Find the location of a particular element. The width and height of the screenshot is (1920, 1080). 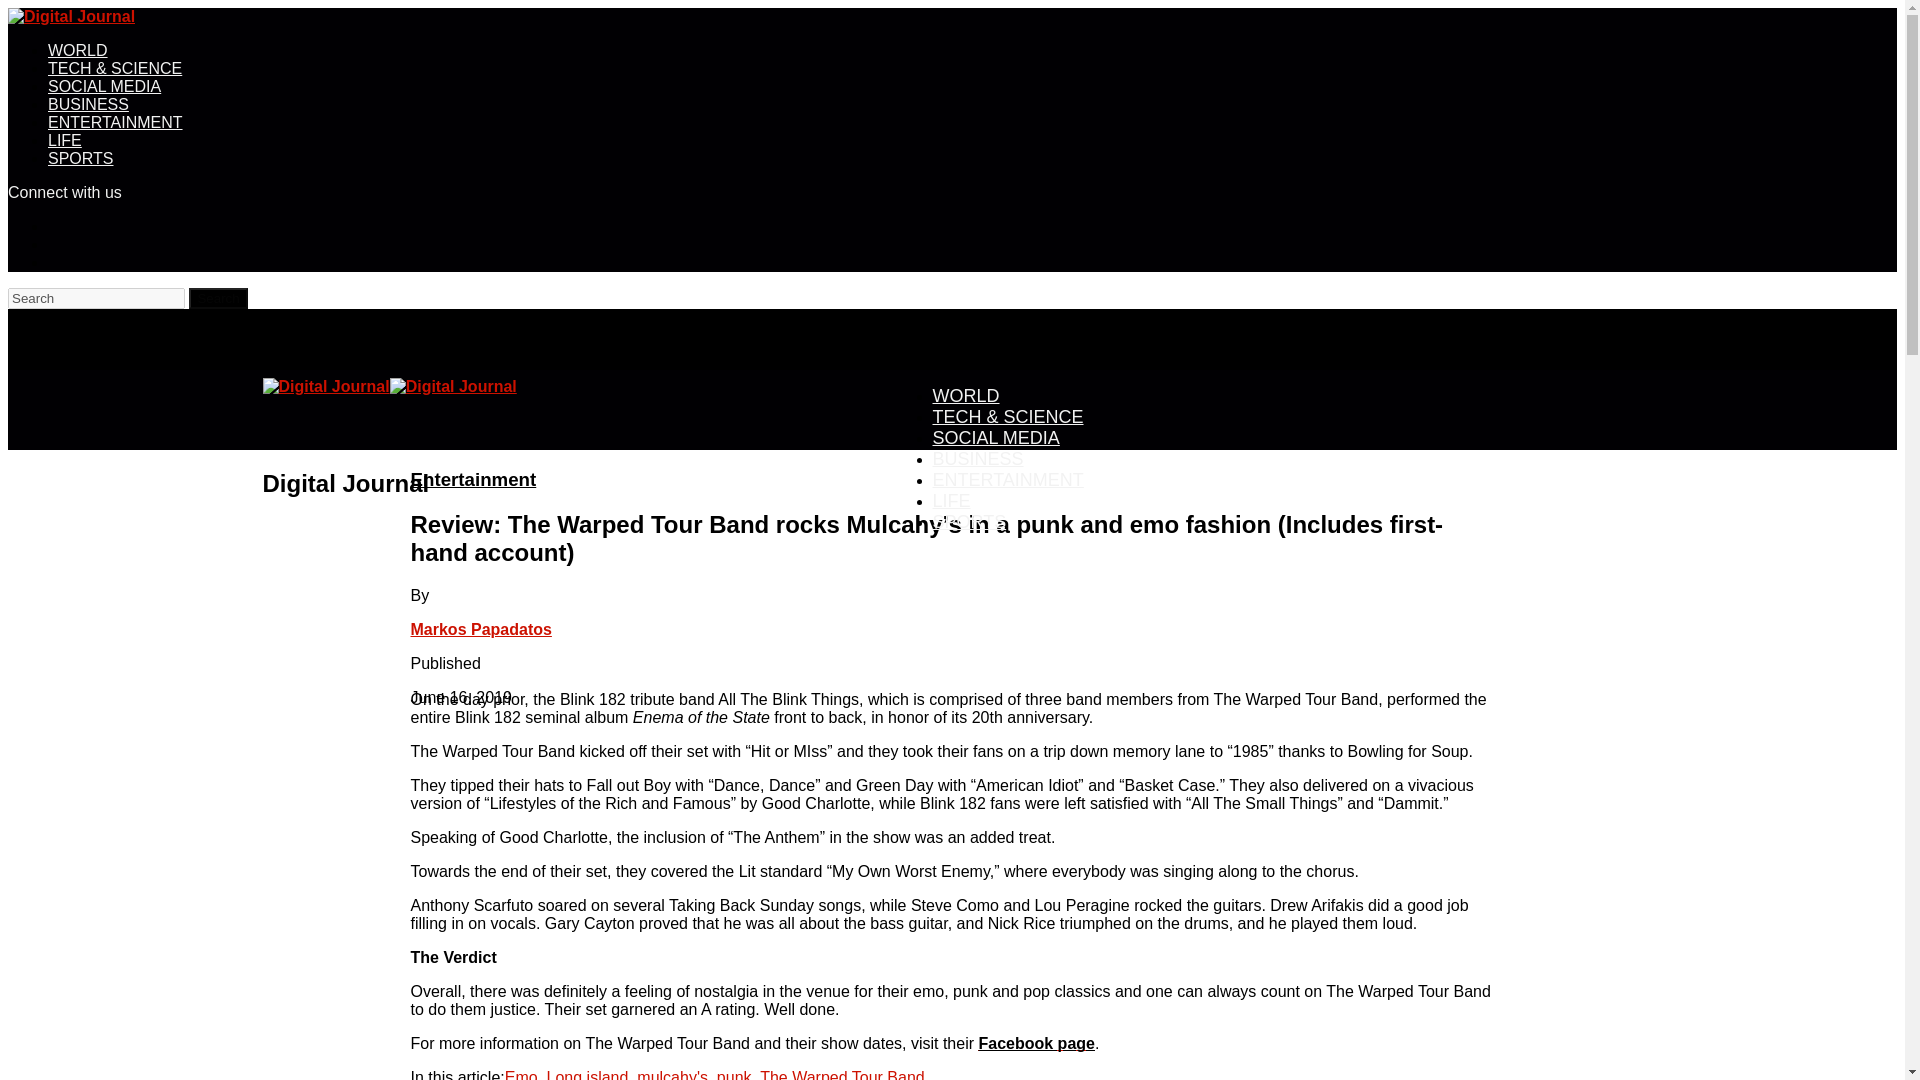

Emo is located at coordinates (520, 1074).